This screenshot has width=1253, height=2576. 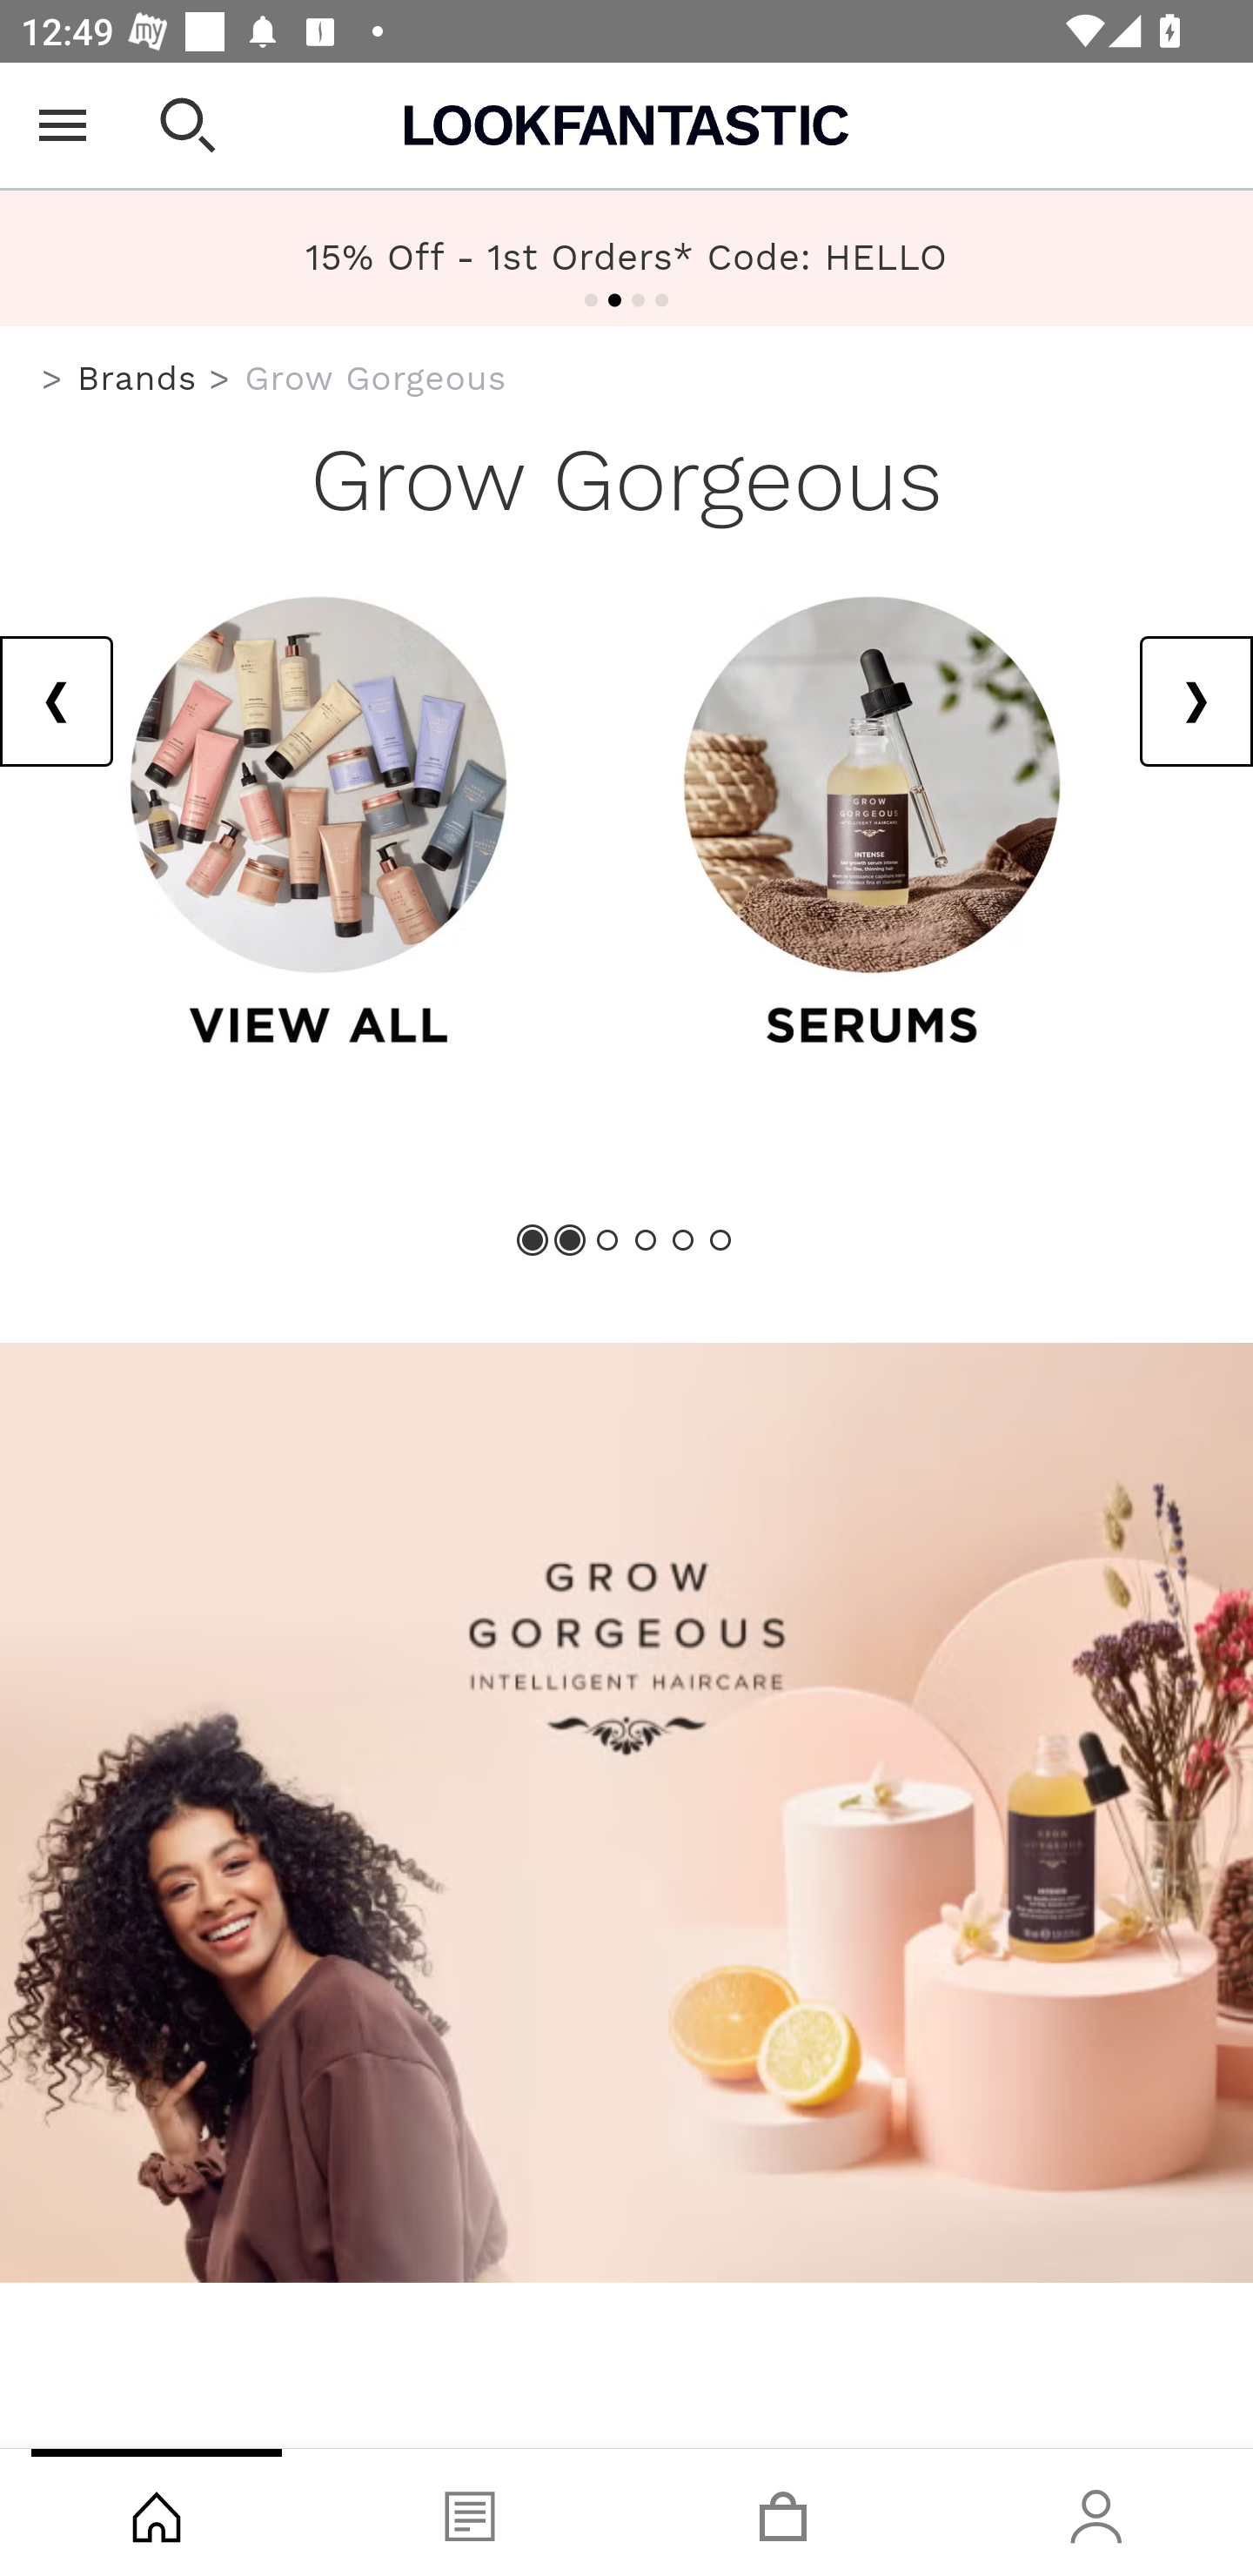 What do you see at coordinates (318, 824) in the screenshot?
I see `View All` at bounding box center [318, 824].